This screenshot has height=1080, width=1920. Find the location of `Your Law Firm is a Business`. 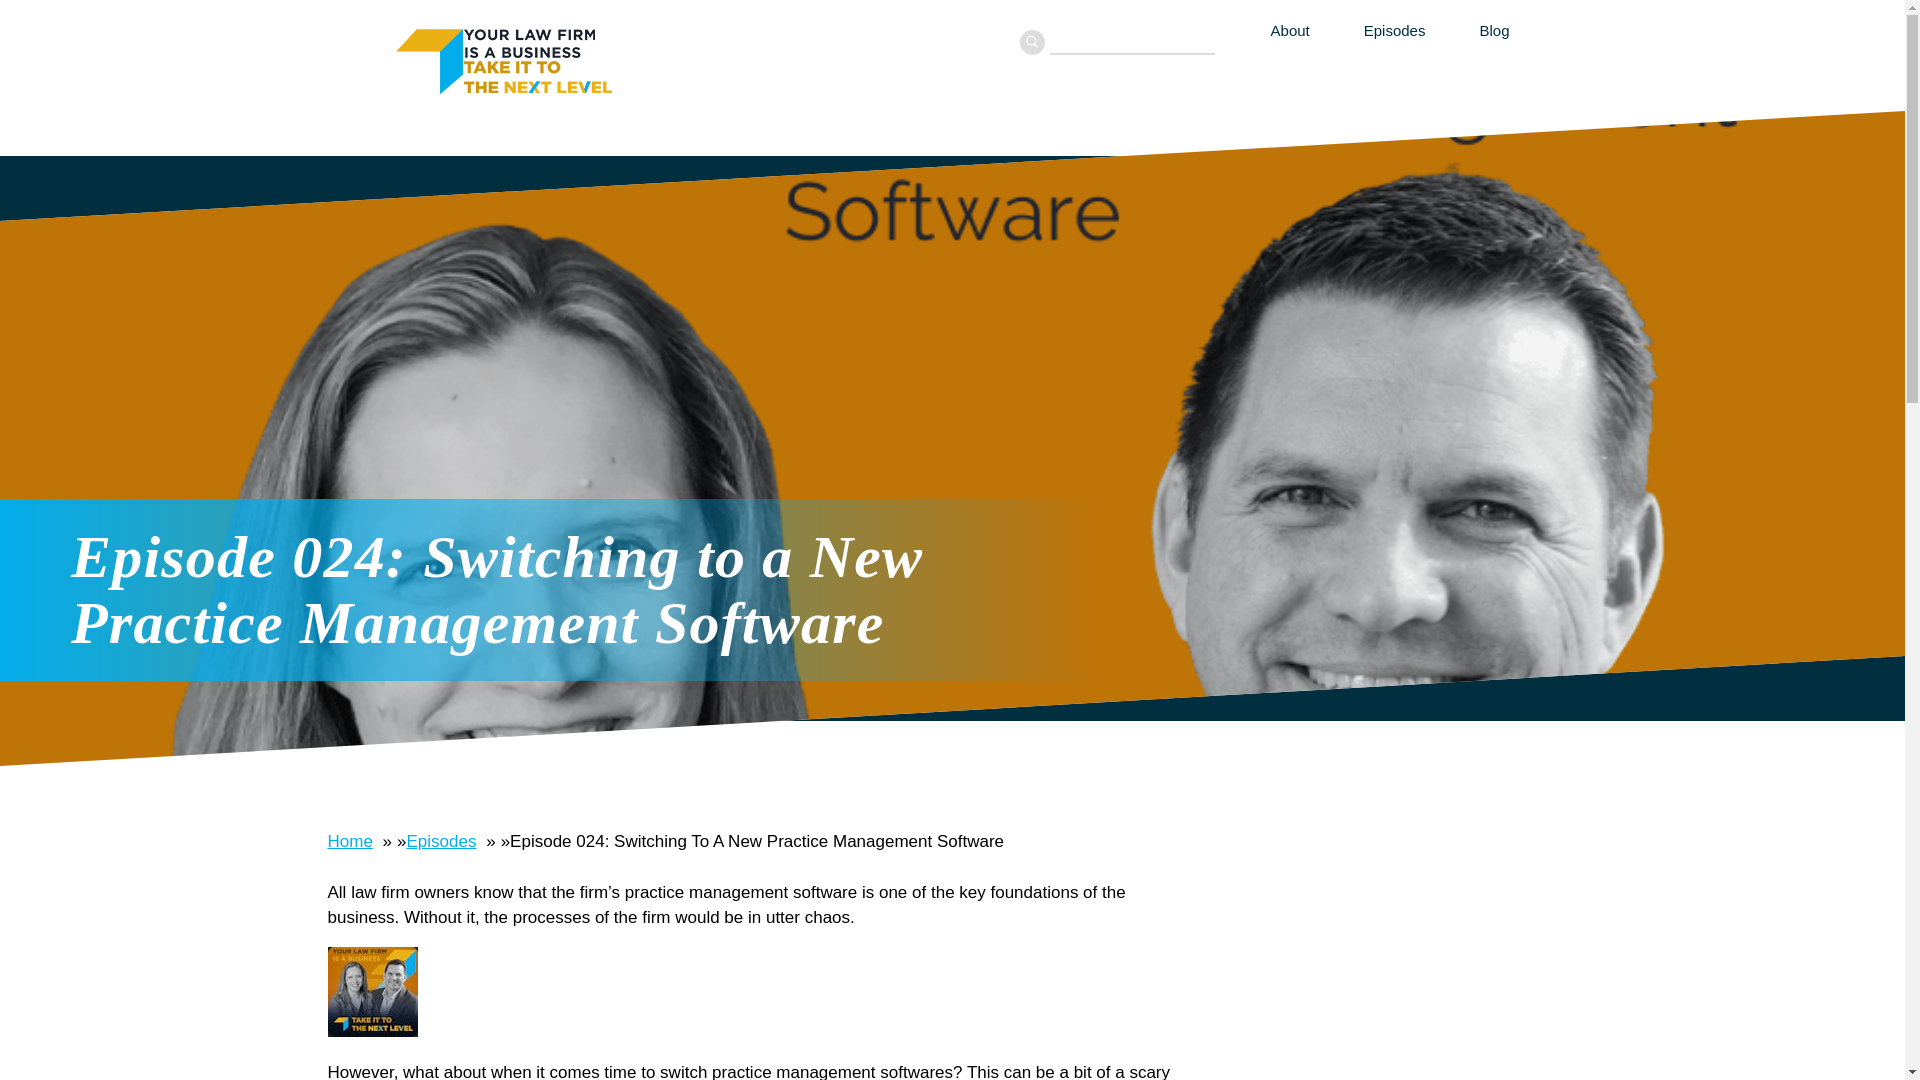

Your Law Firm is a Business is located at coordinates (545, 58).